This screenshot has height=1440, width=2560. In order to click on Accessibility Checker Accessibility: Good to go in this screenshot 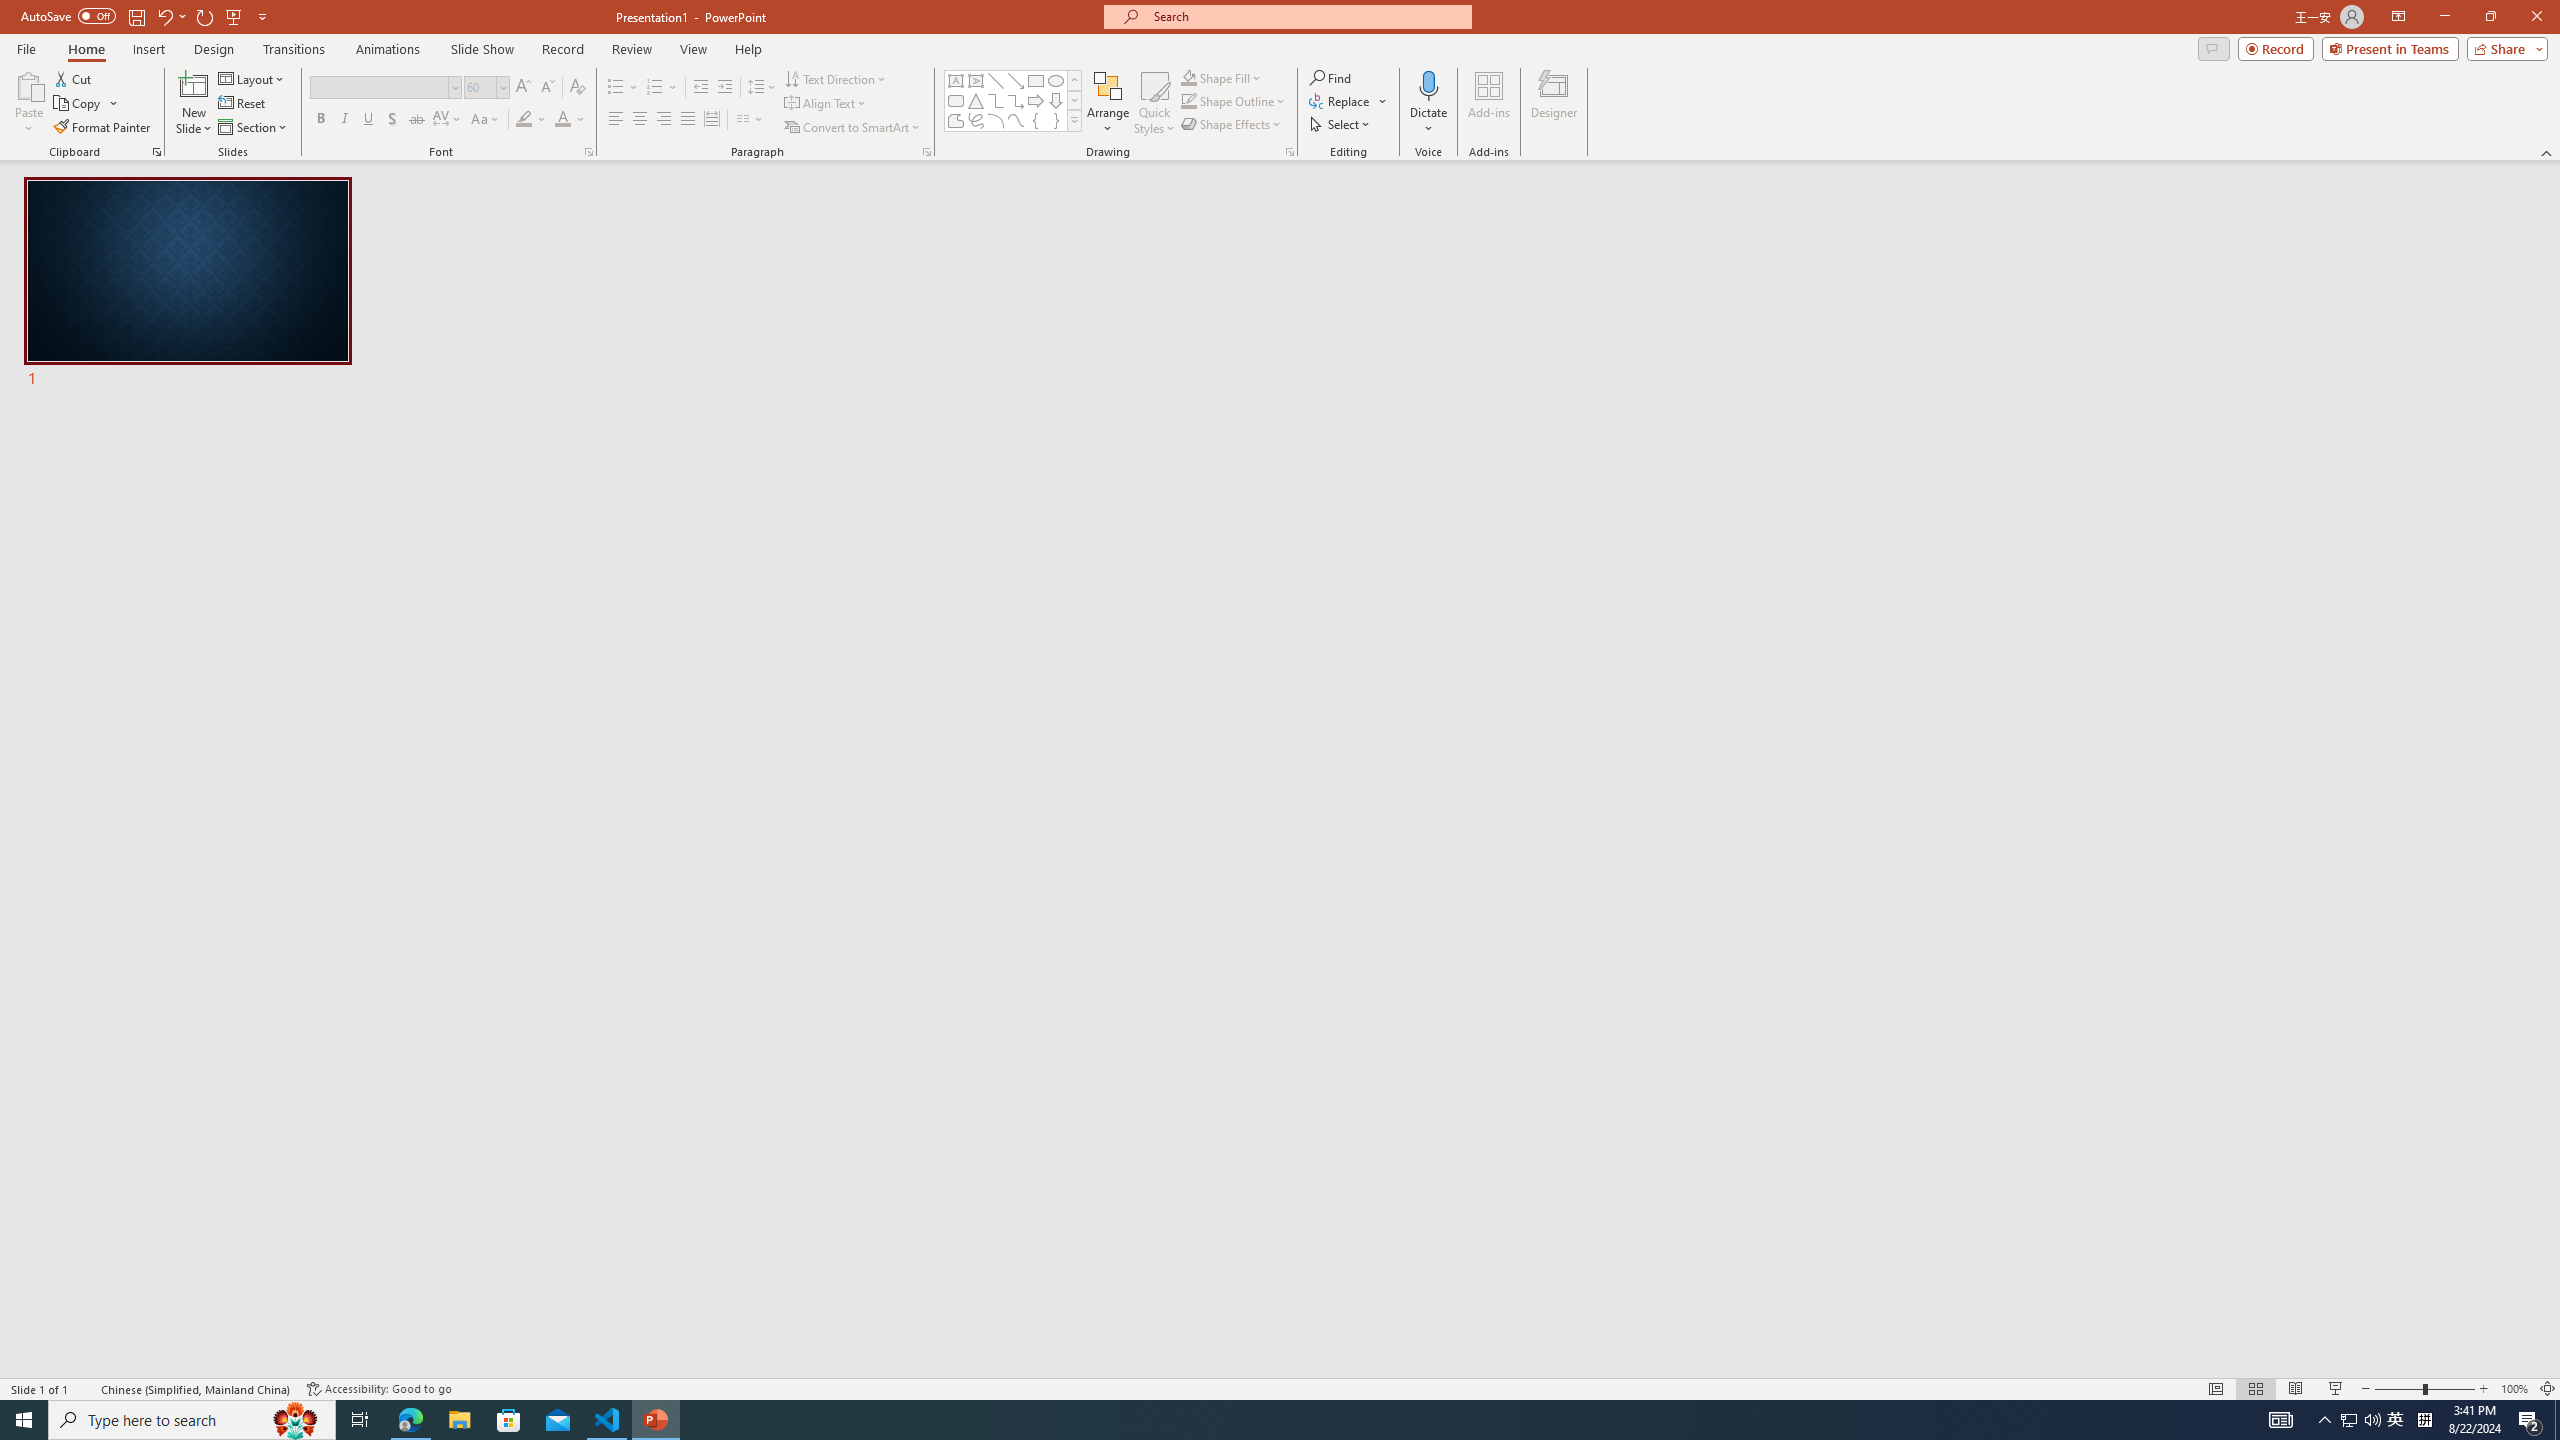, I will do `click(380, 1389)`.